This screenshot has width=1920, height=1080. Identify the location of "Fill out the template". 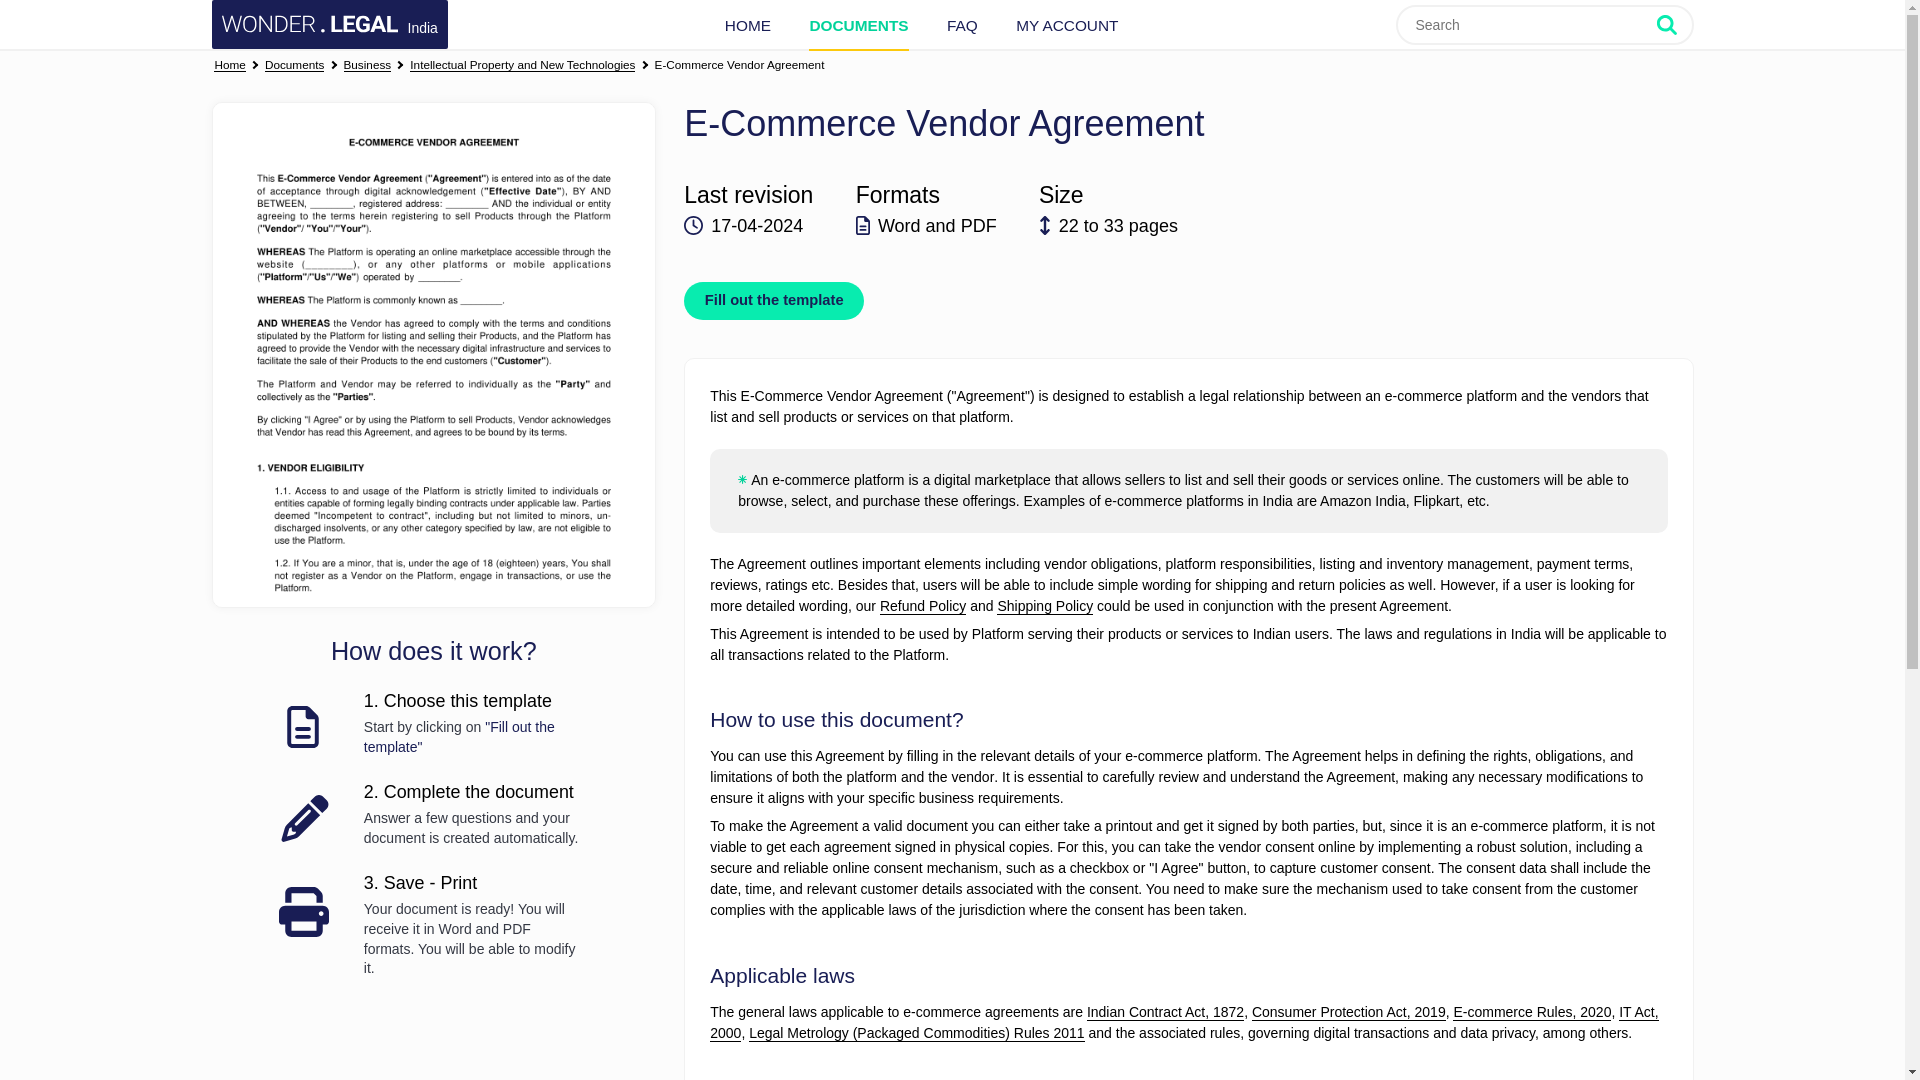
(459, 736).